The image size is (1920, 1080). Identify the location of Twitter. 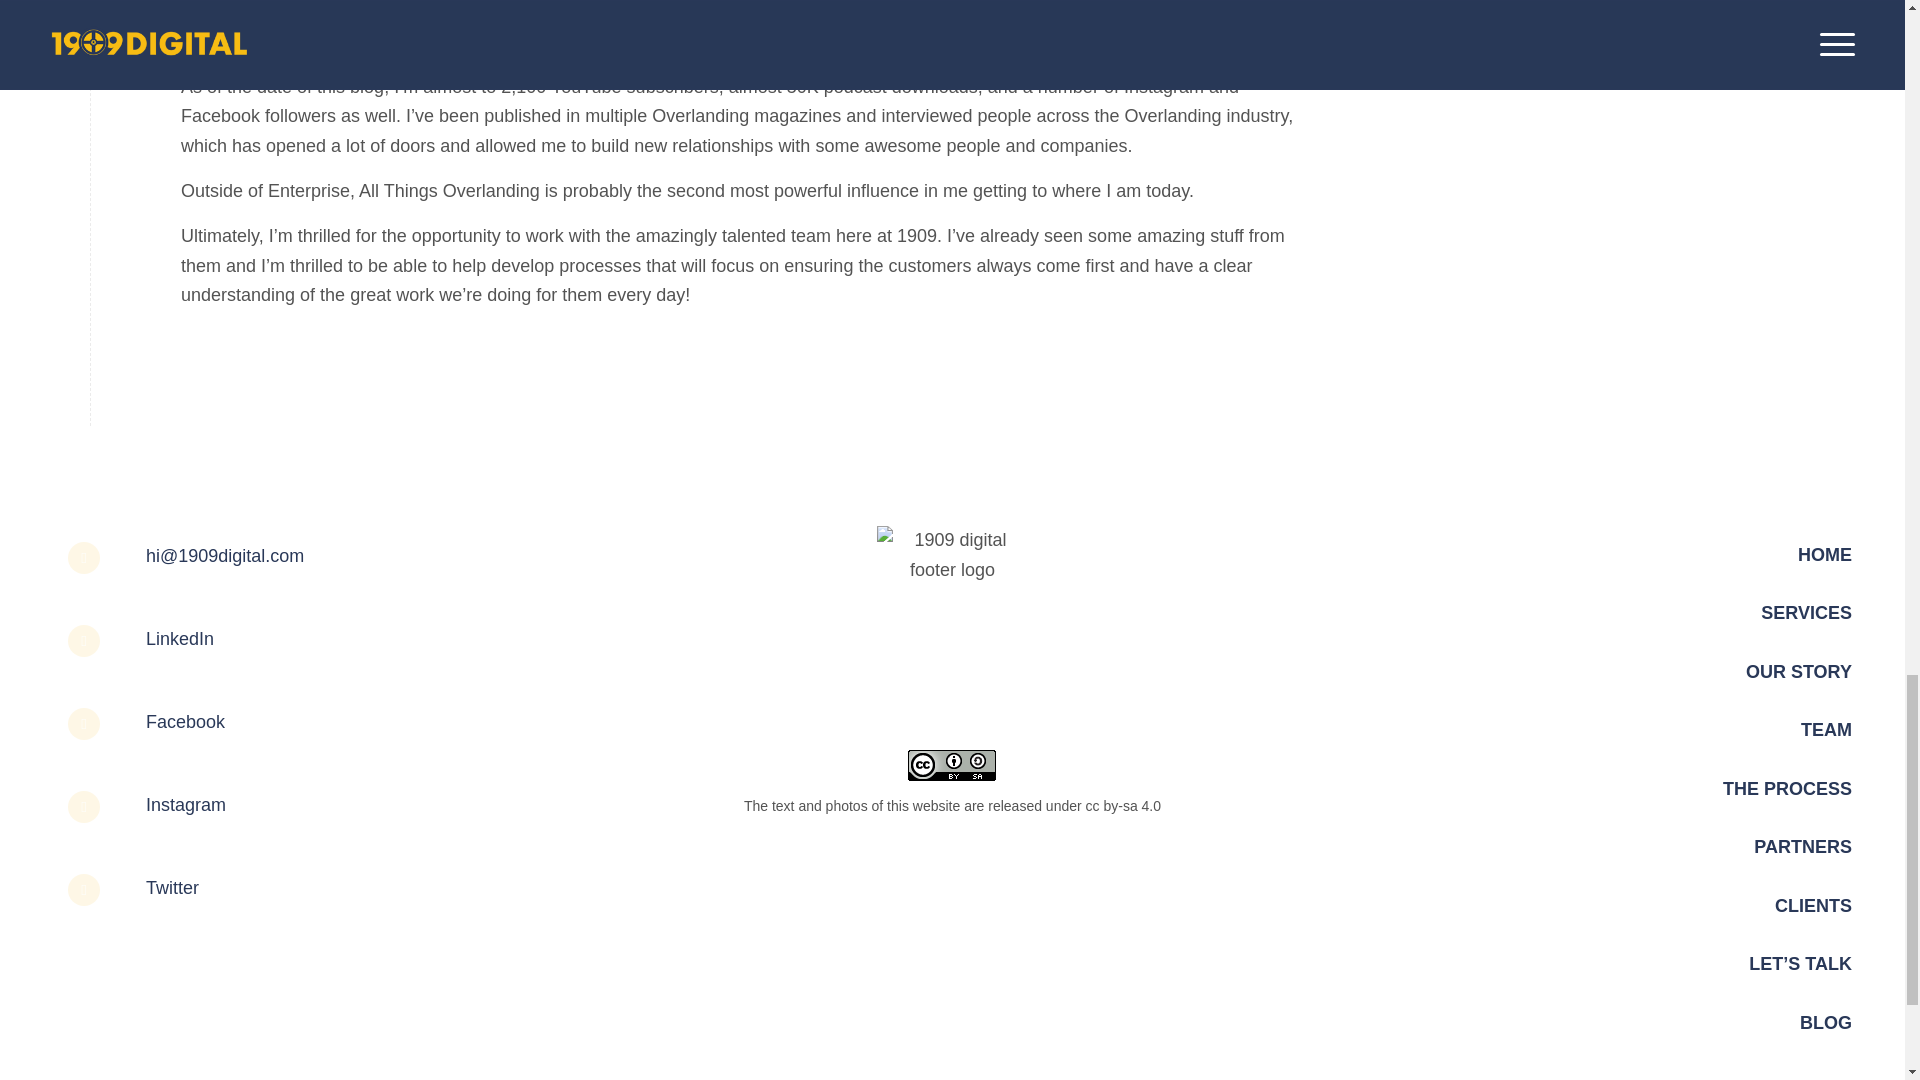
(172, 888).